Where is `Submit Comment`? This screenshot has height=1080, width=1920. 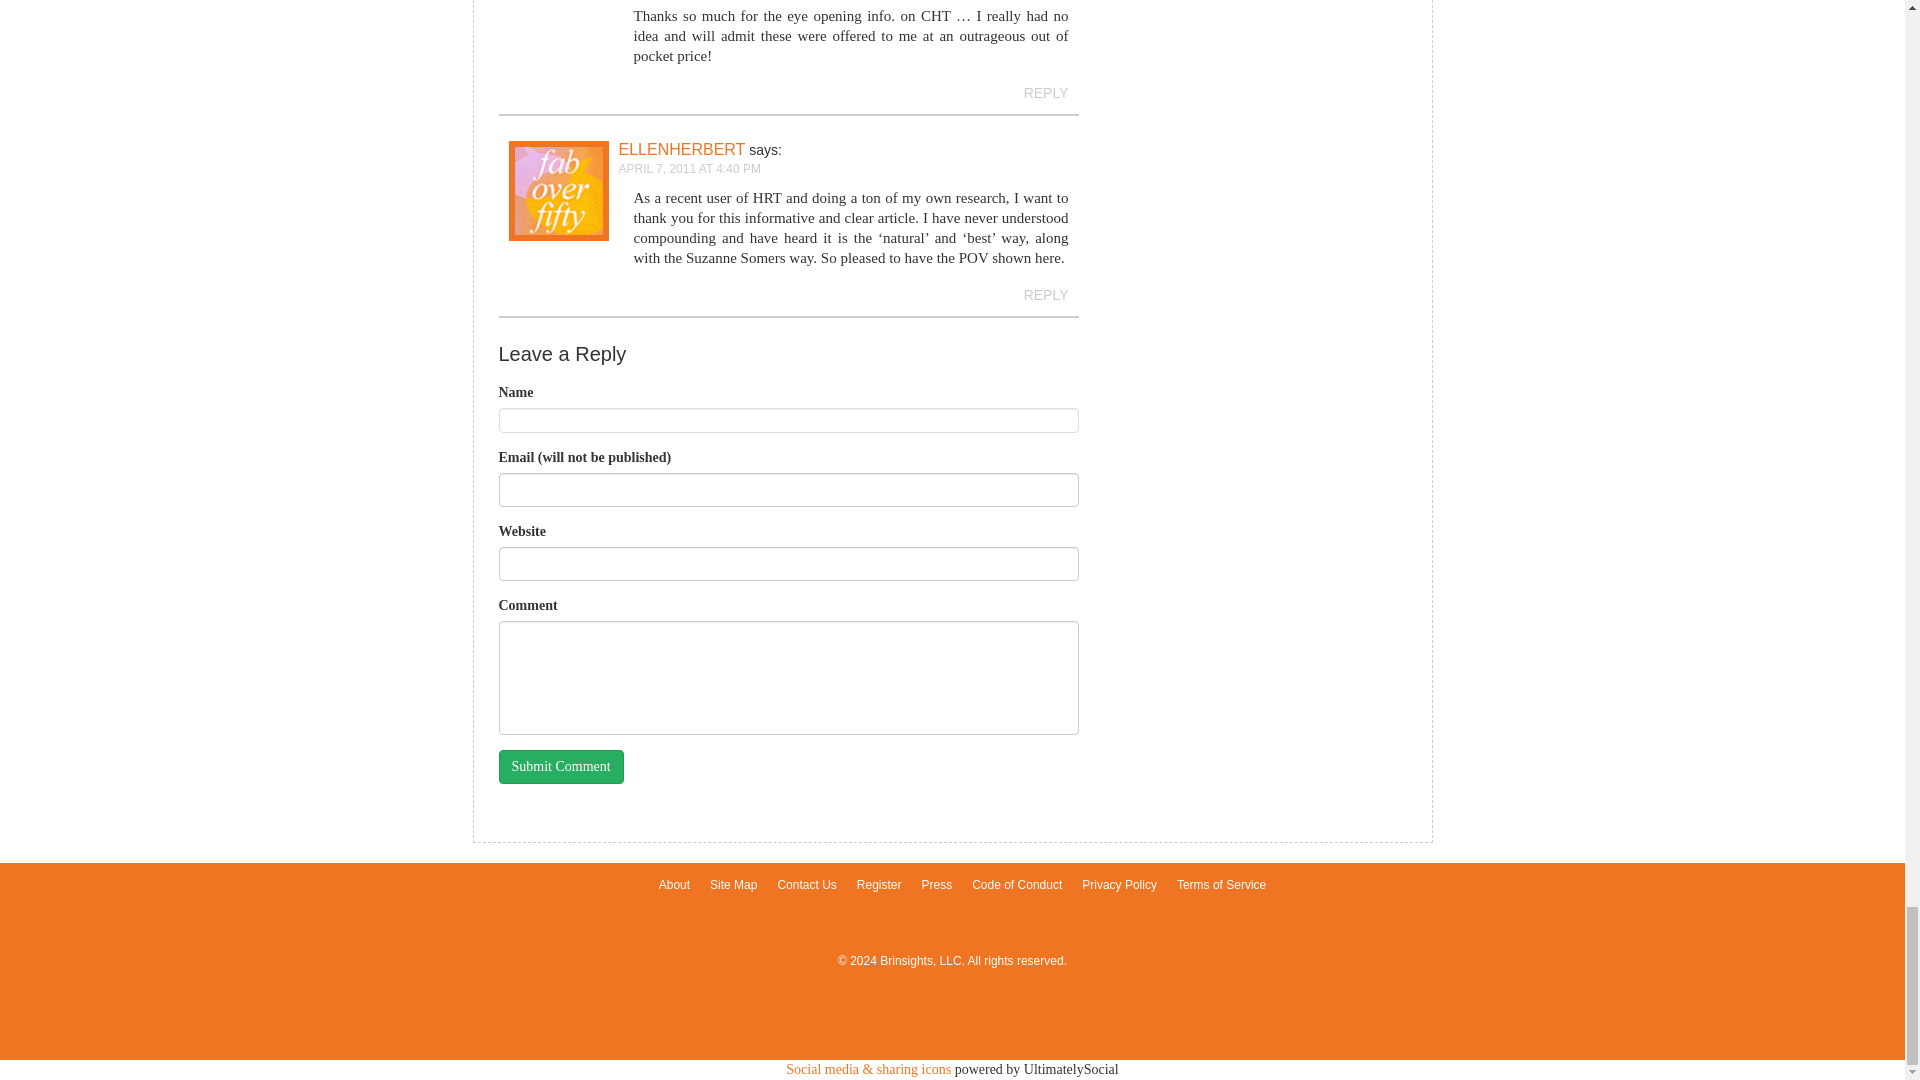 Submit Comment is located at coordinates (560, 766).